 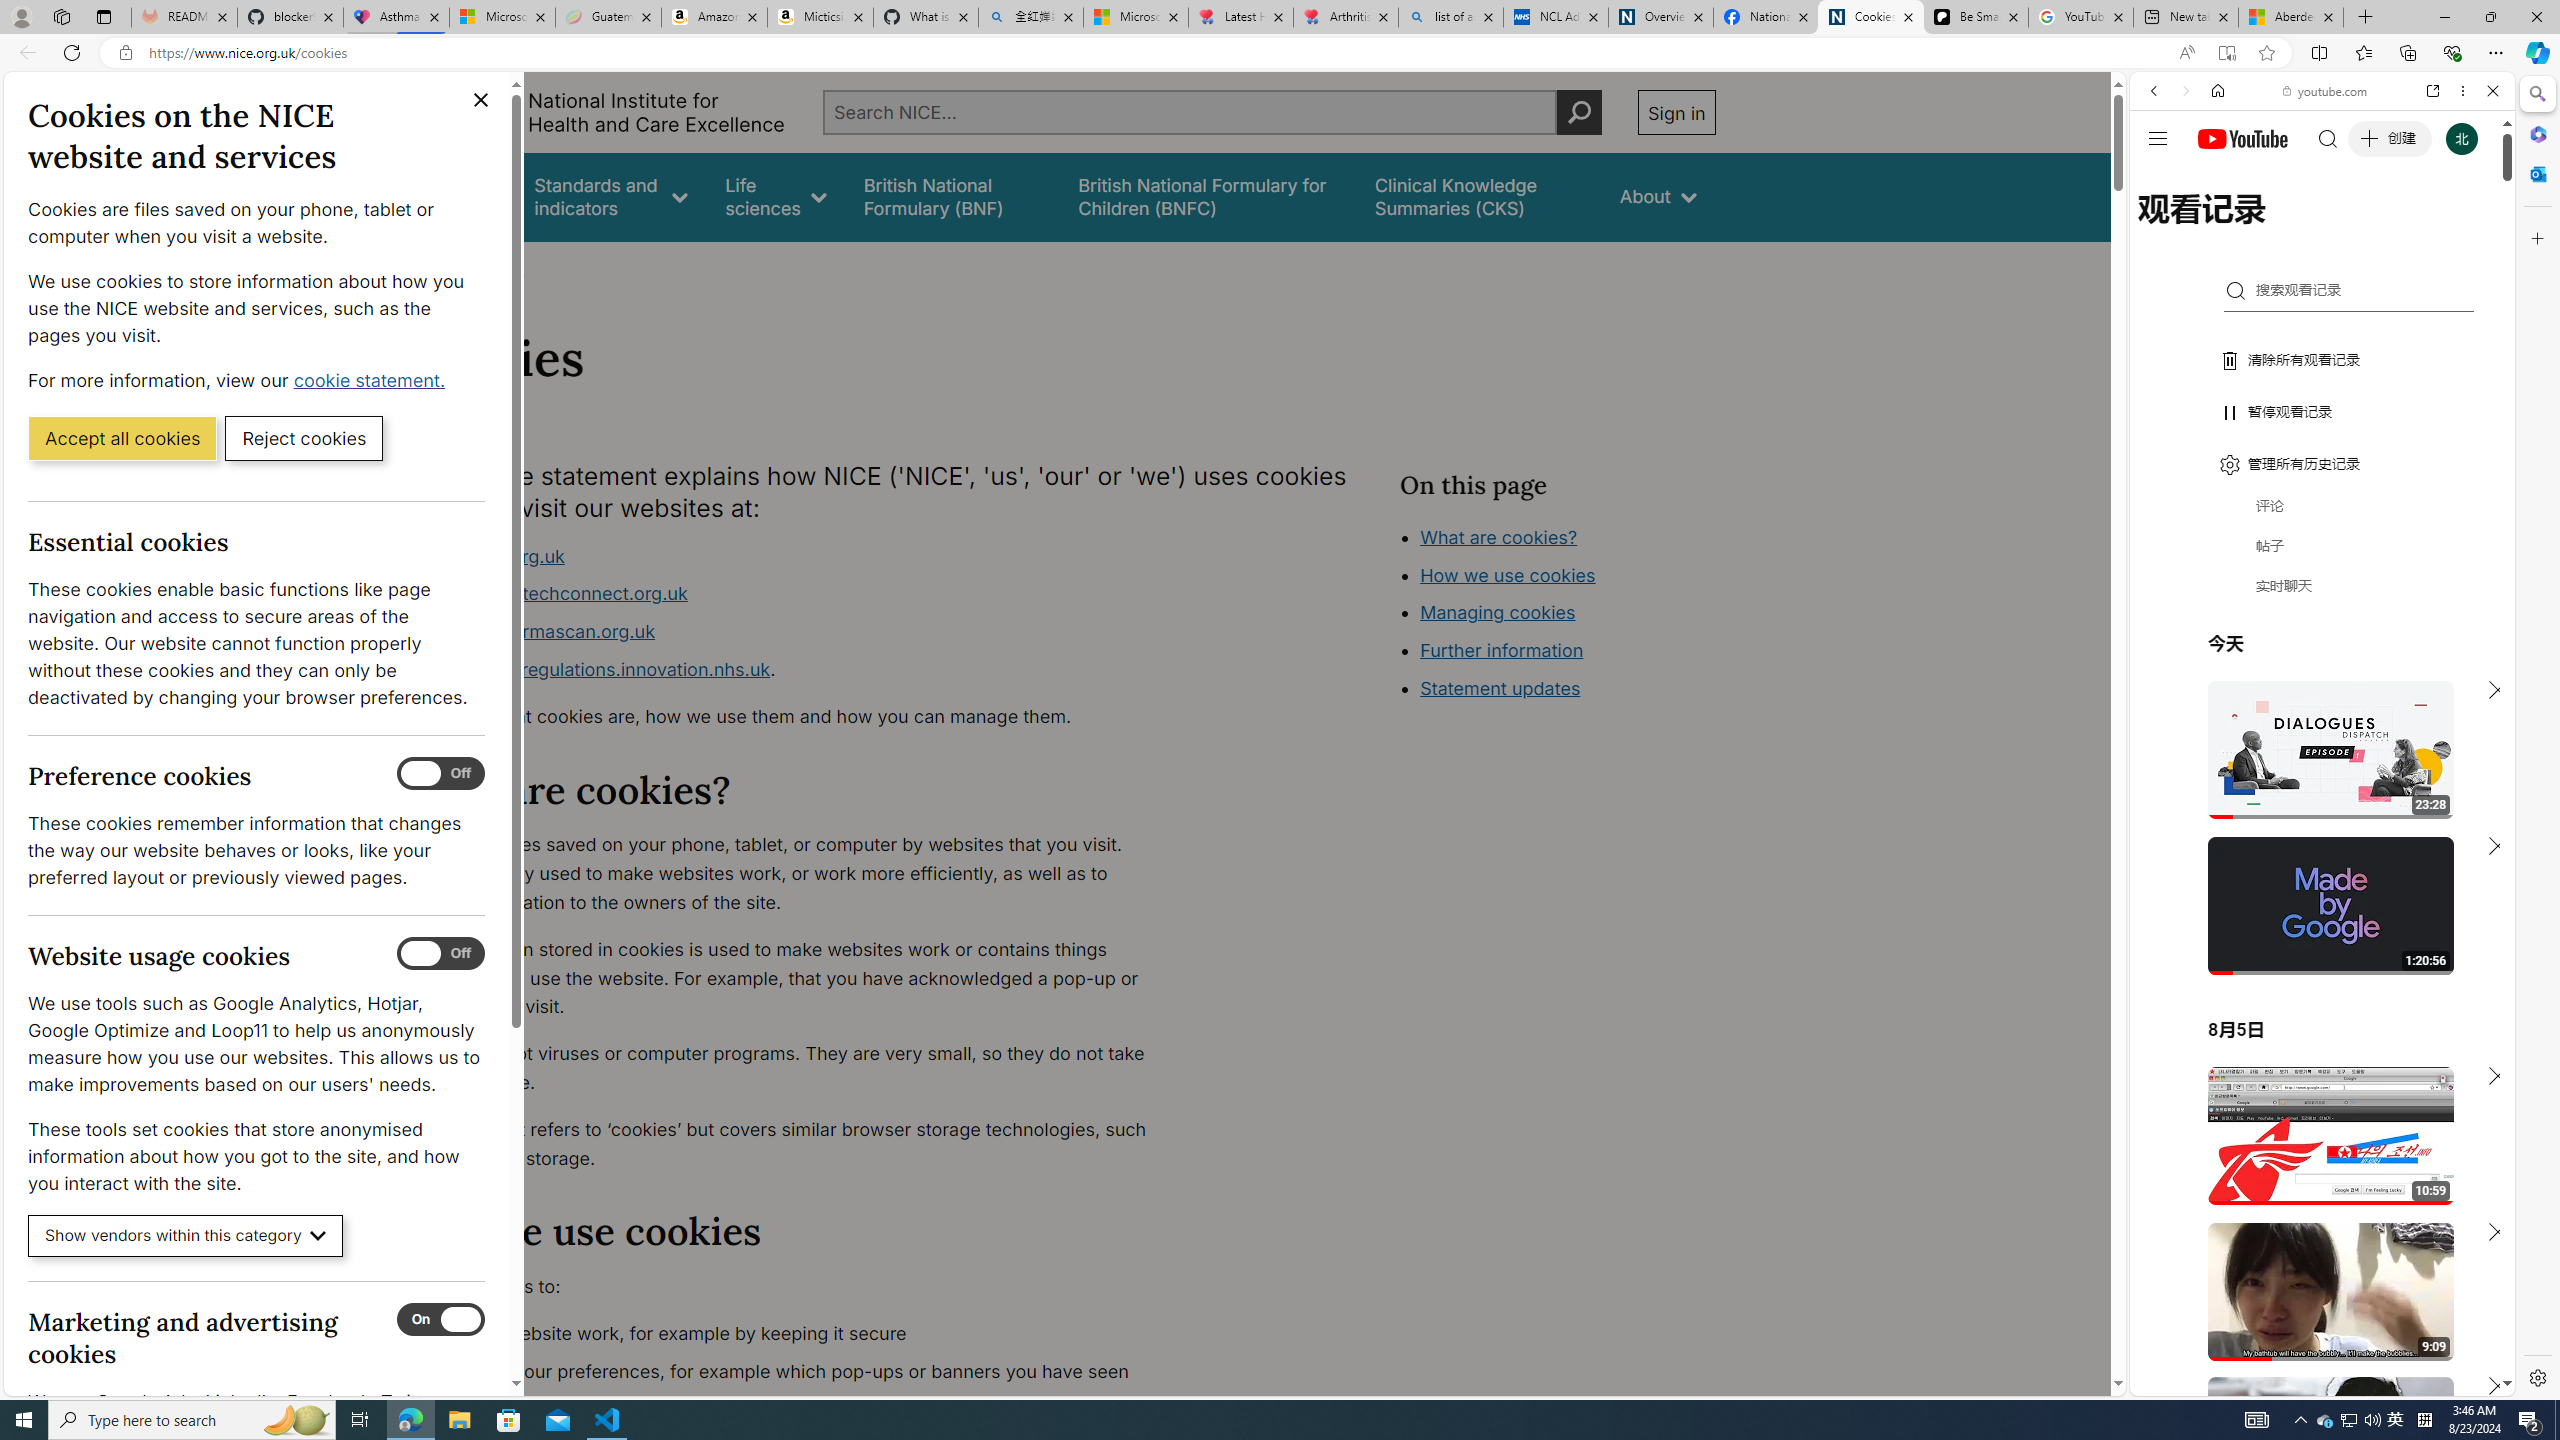 What do you see at coordinates (2322, 594) in the screenshot?
I see `Trailer #2 [HD]` at bounding box center [2322, 594].